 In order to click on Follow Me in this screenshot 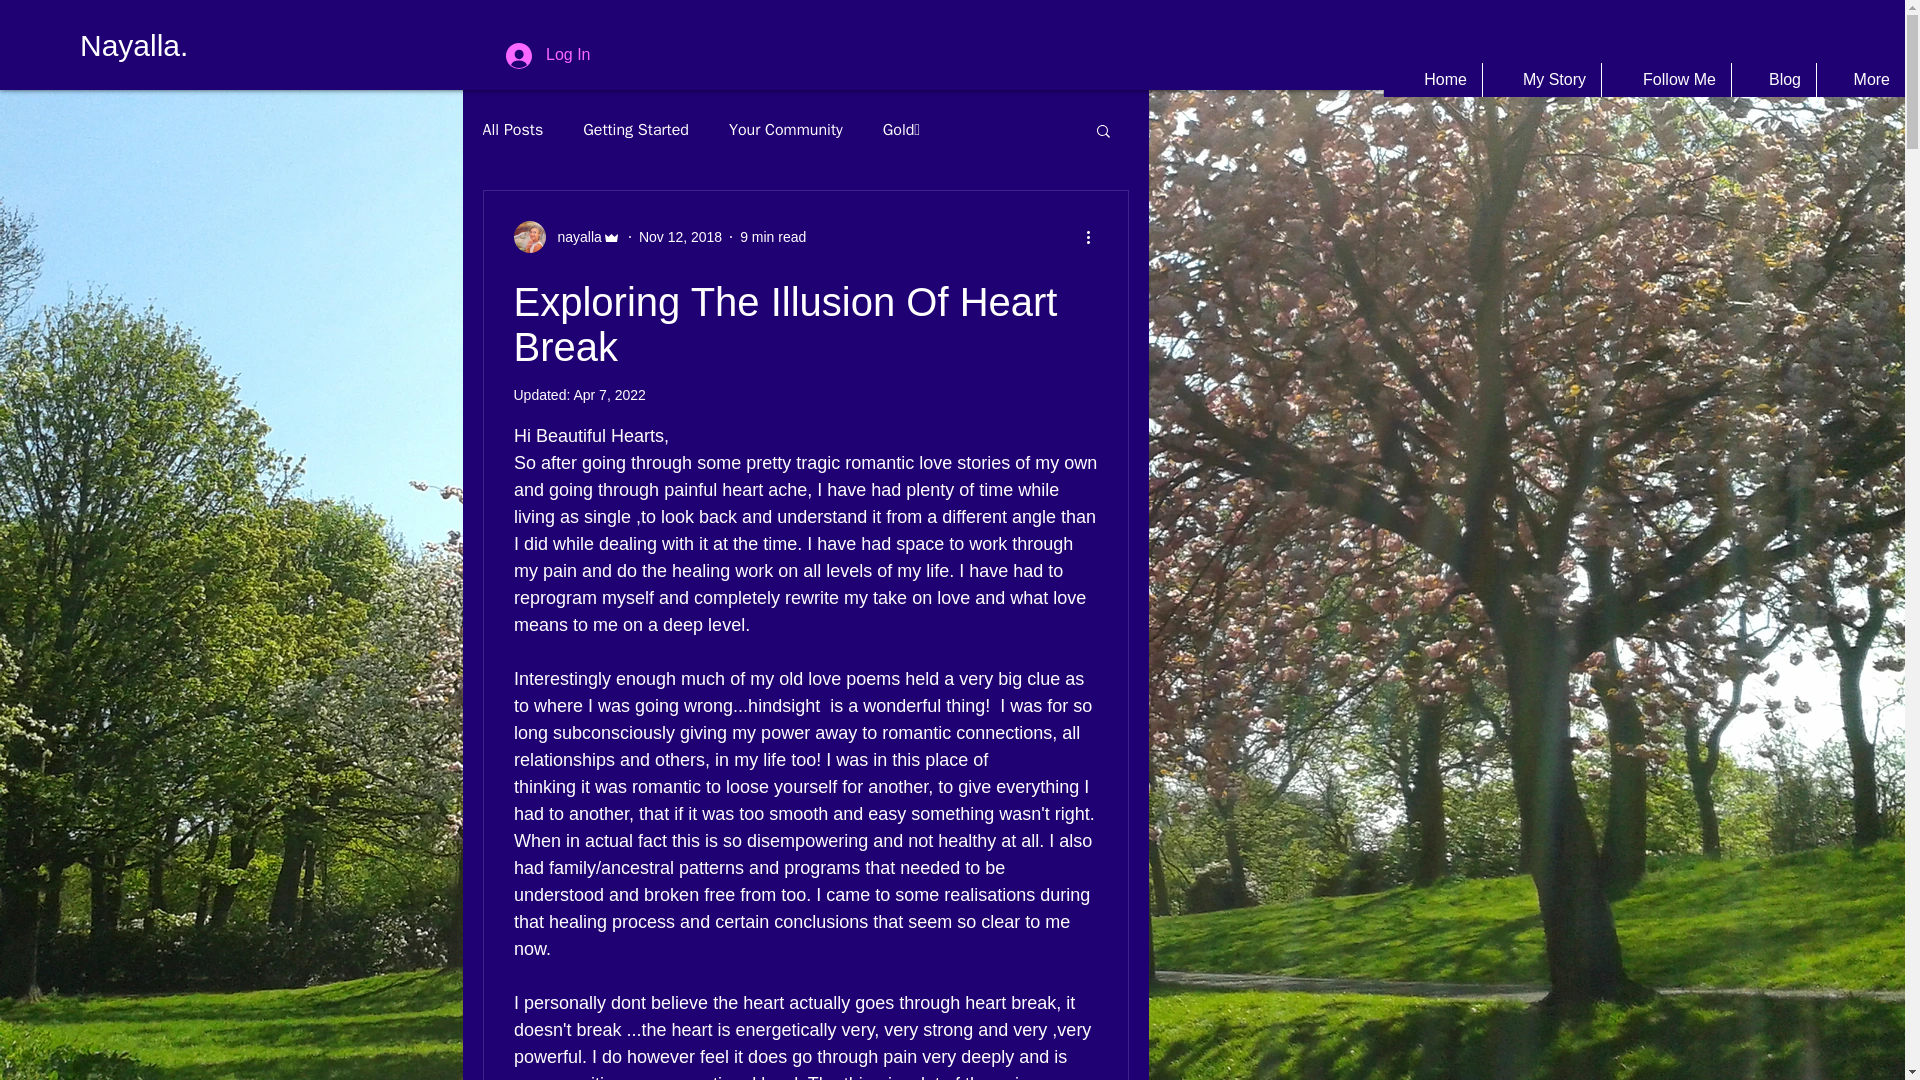, I will do `click(1666, 80)`.